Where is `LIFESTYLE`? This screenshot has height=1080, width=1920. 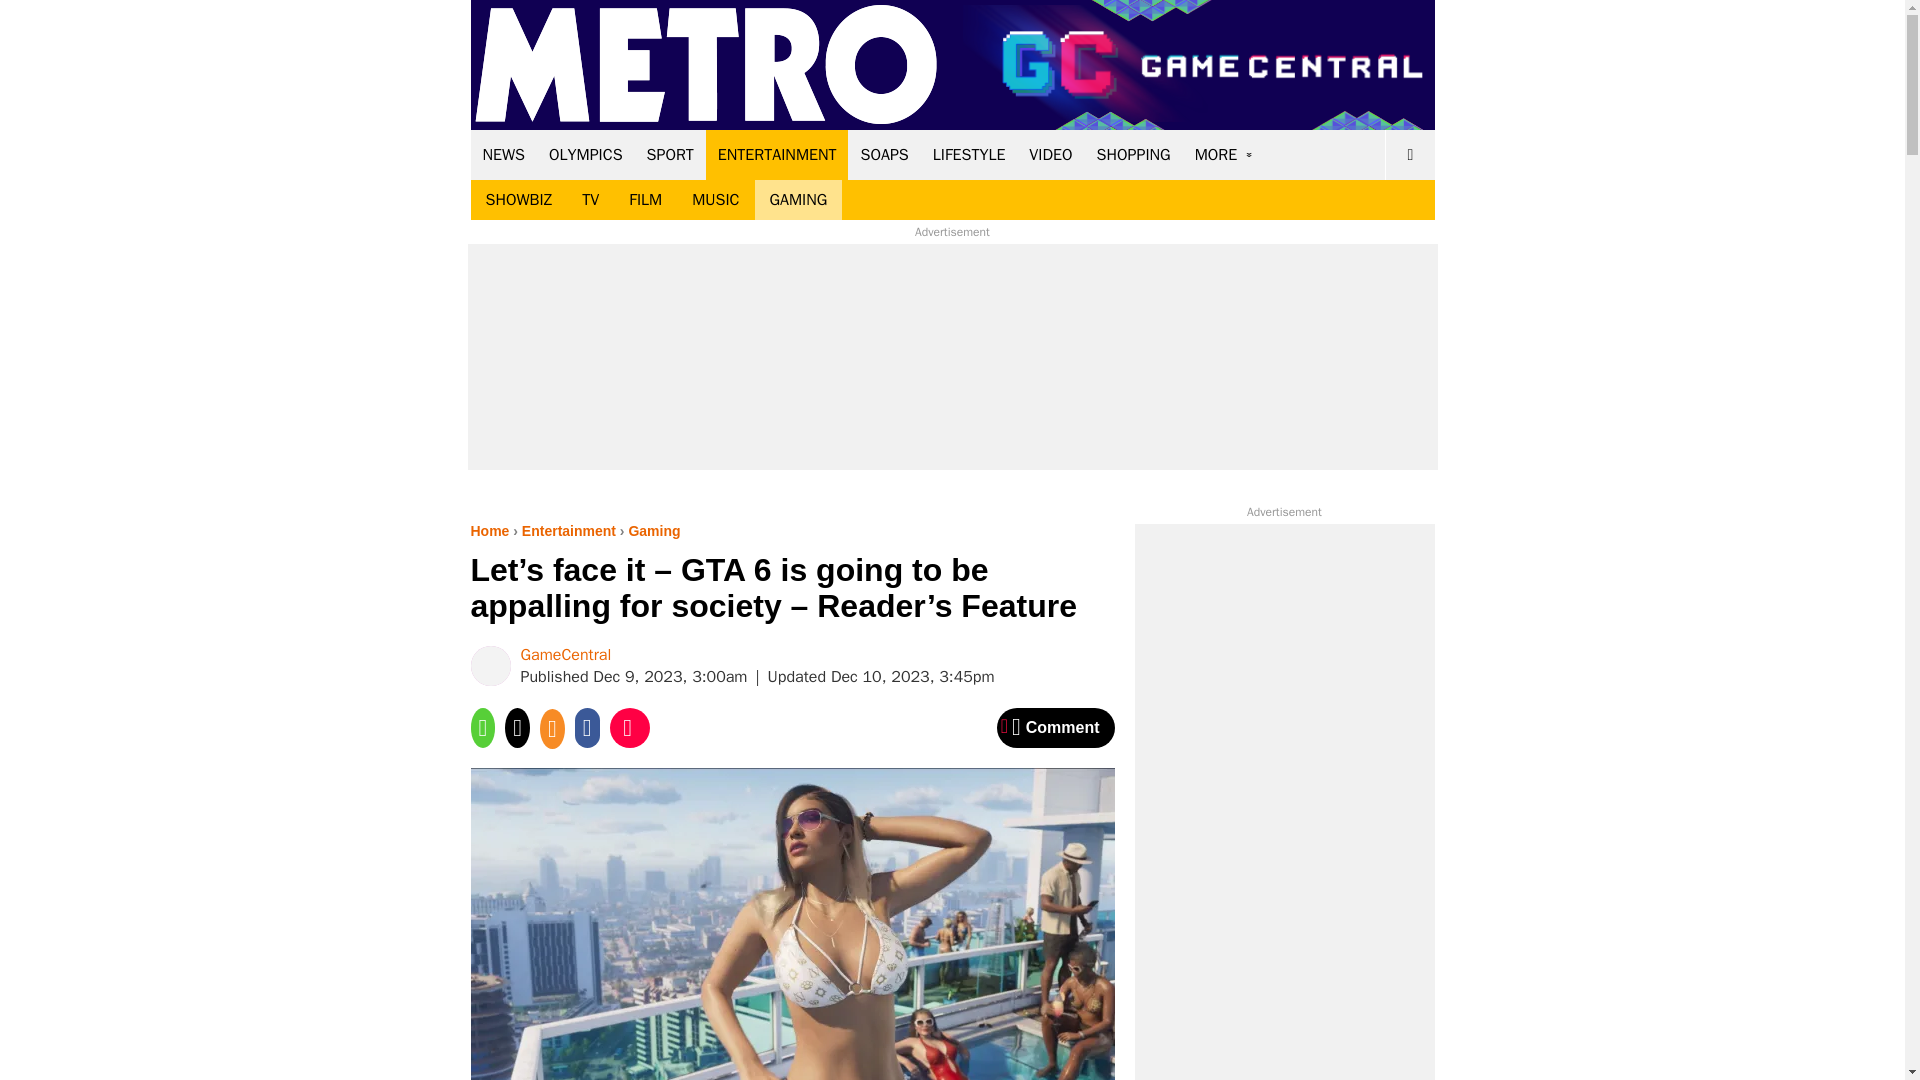
LIFESTYLE is located at coordinates (969, 154).